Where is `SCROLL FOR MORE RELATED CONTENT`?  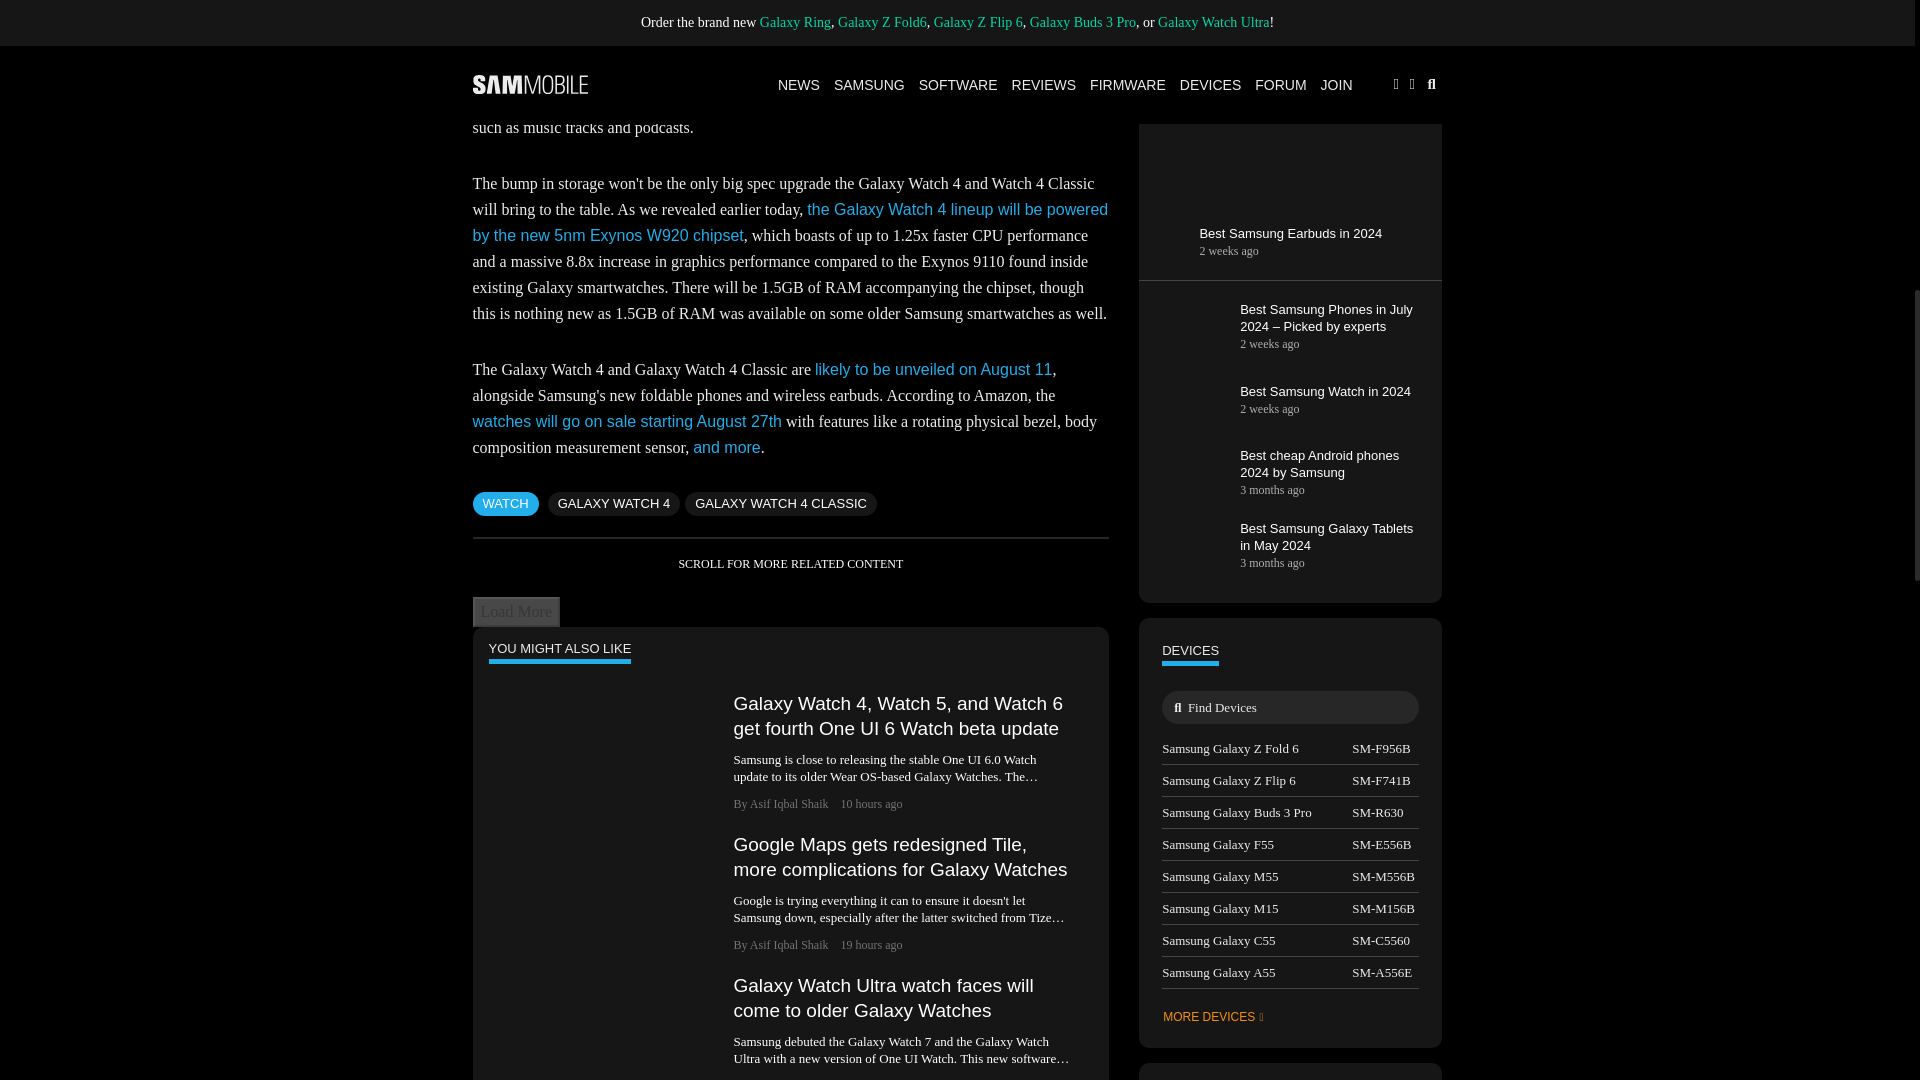 SCROLL FOR MORE RELATED CONTENT is located at coordinates (790, 564).